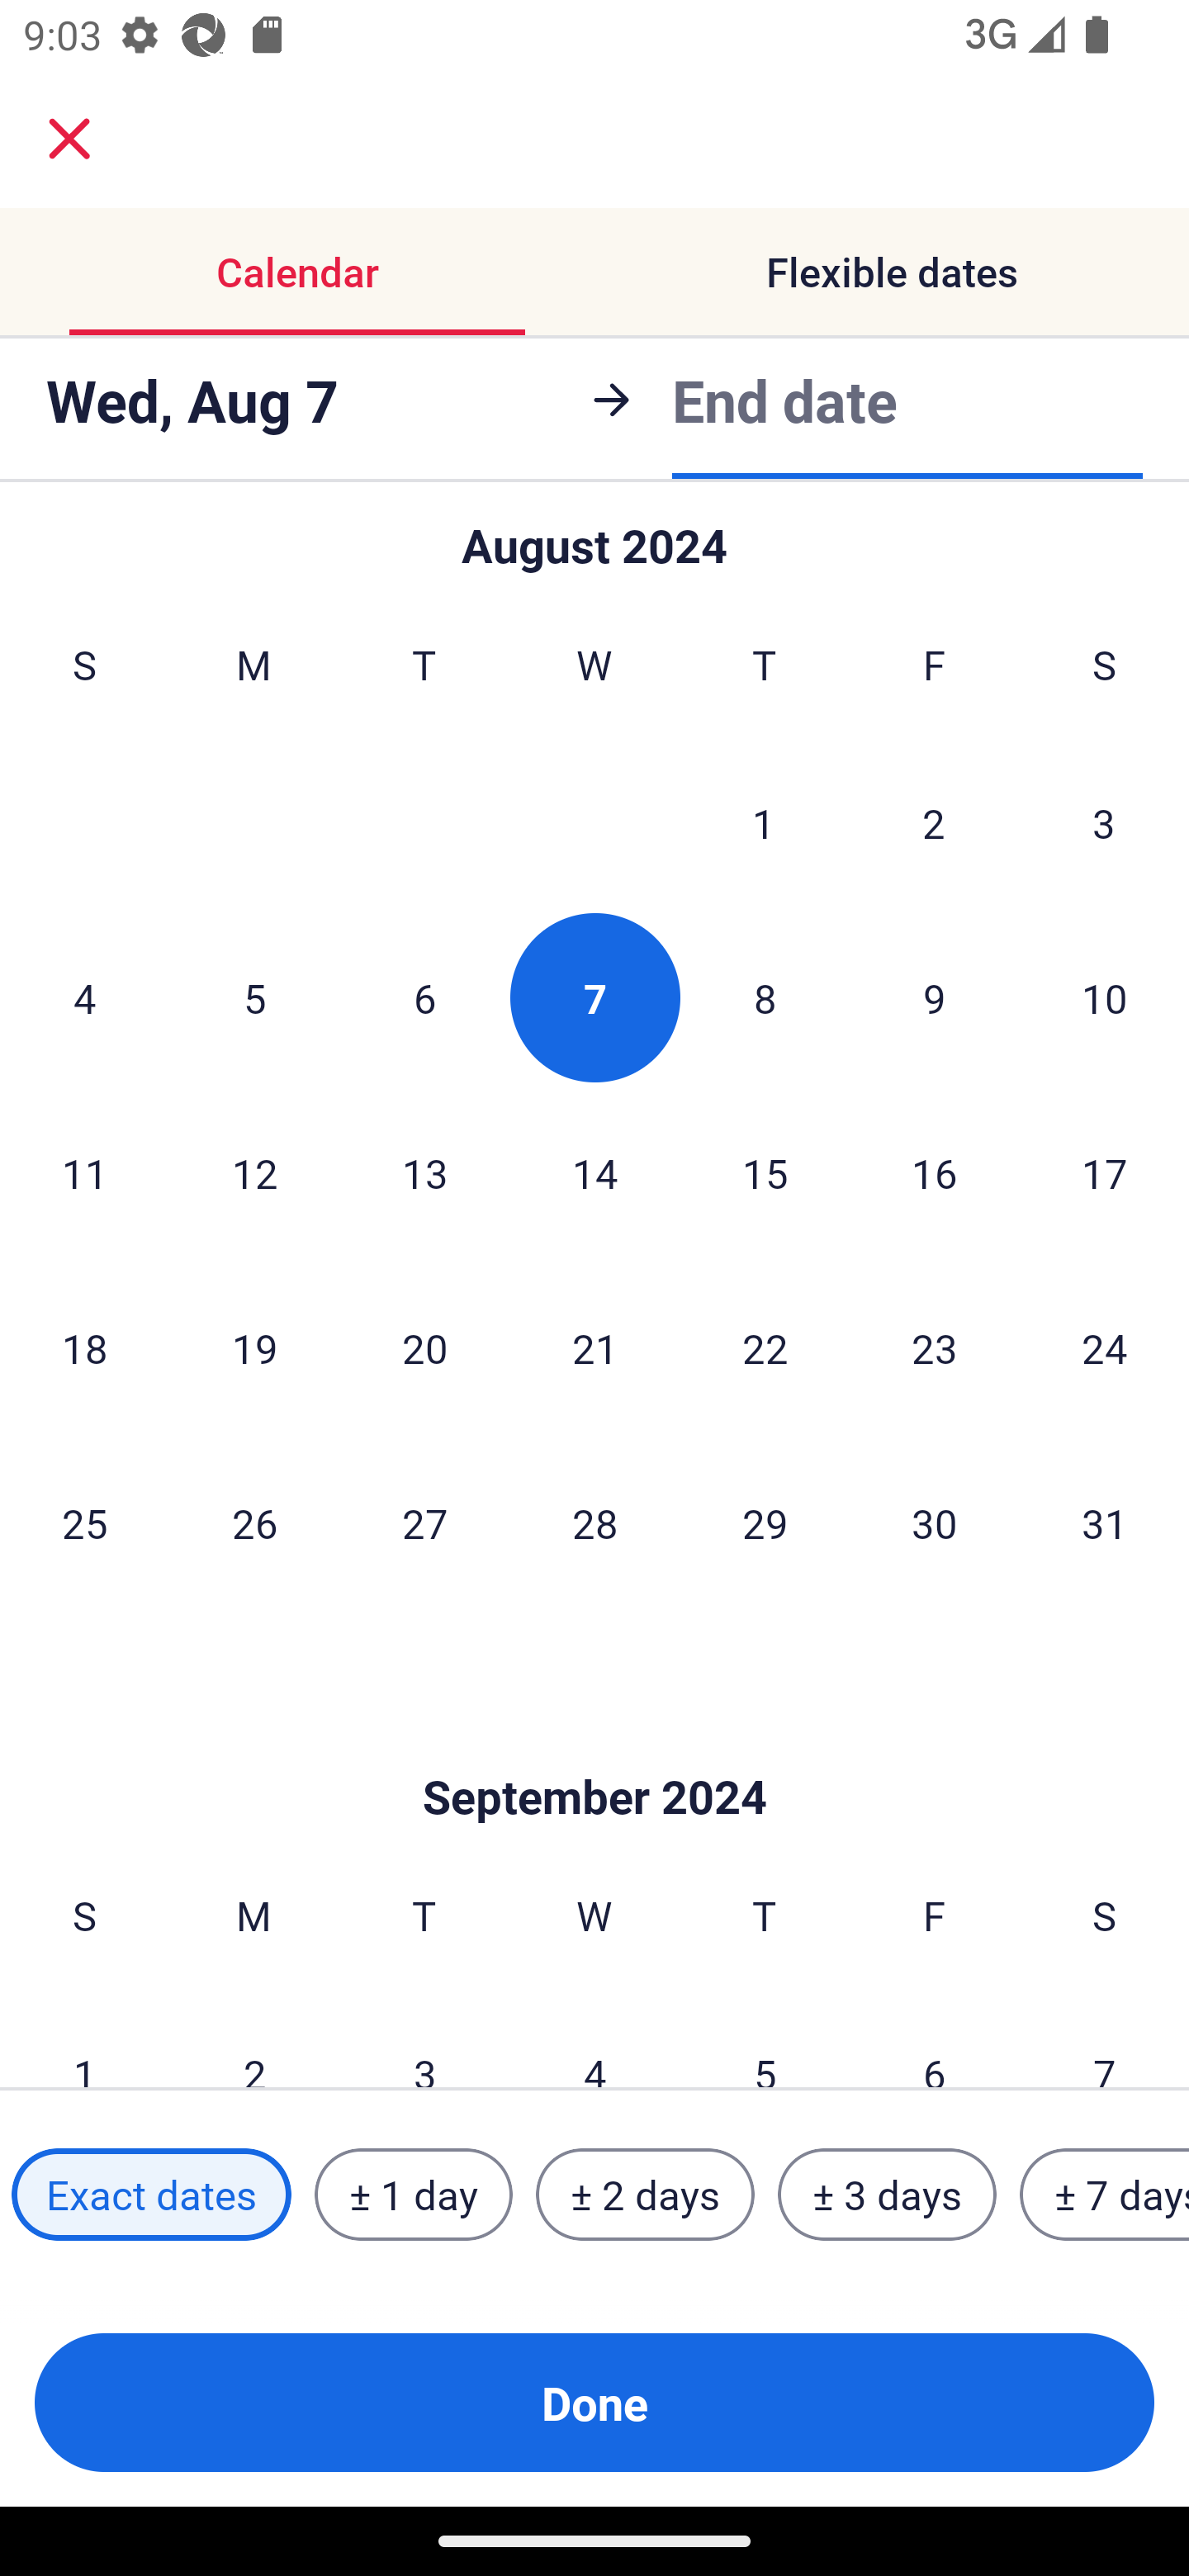 The width and height of the screenshot is (1189, 2576). What do you see at coordinates (424, 2038) in the screenshot?
I see `3 Tuesday, September 3, 2024` at bounding box center [424, 2038].